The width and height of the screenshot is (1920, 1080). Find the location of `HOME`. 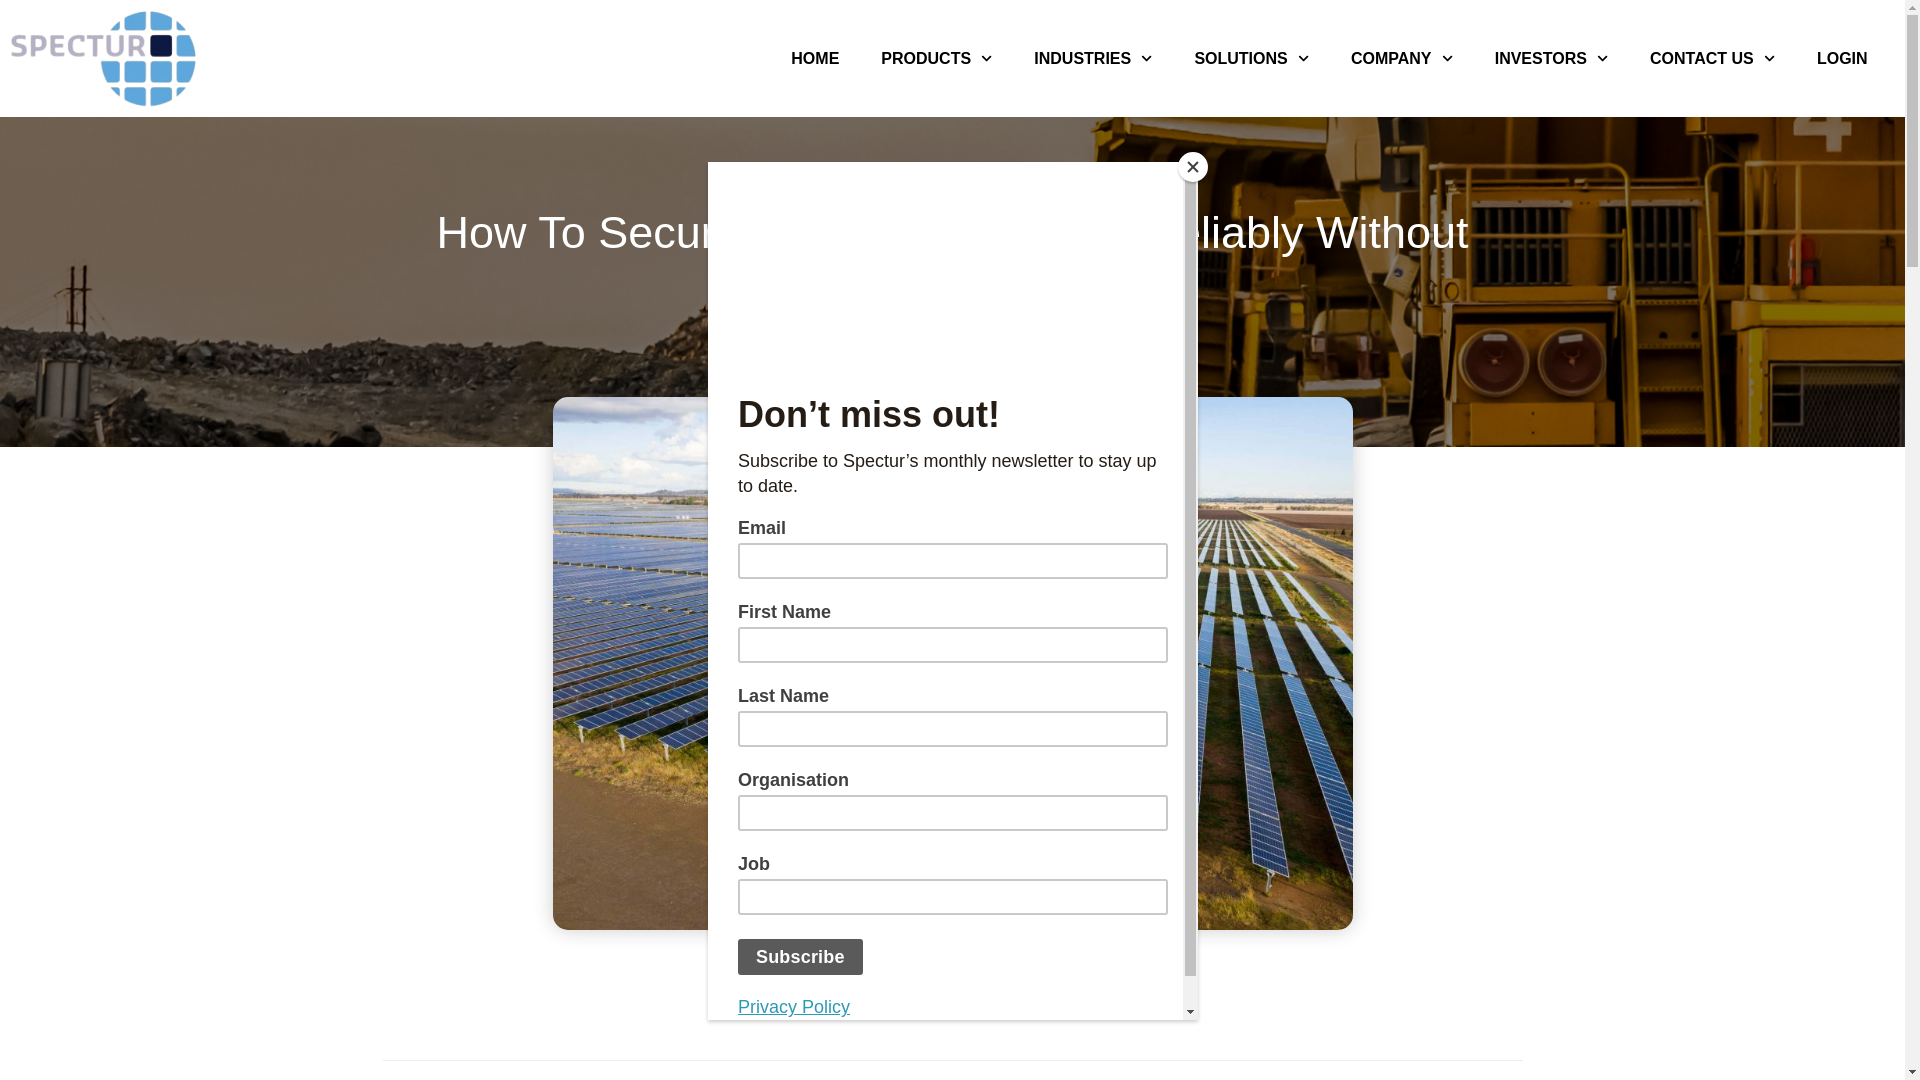

HOME is located at coordinates (814, 58).